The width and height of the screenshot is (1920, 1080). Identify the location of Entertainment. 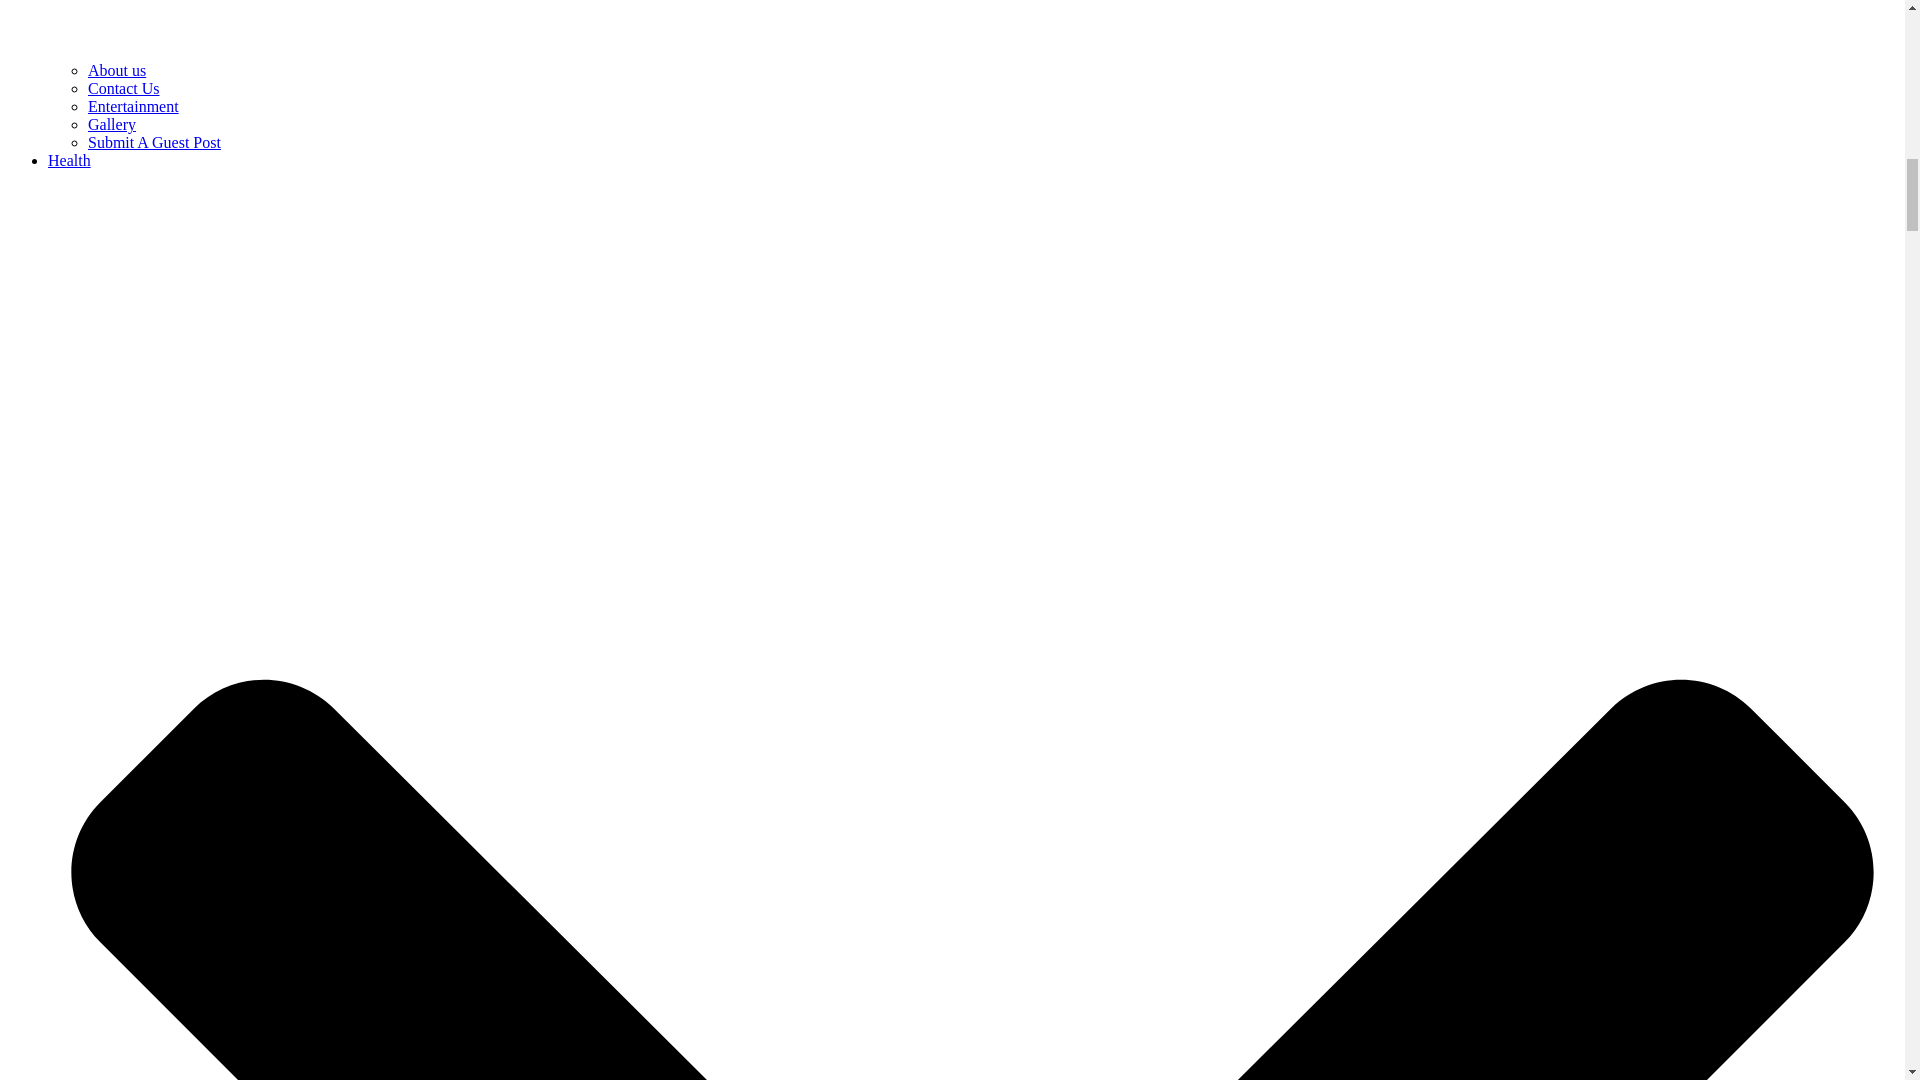
(133, 106).